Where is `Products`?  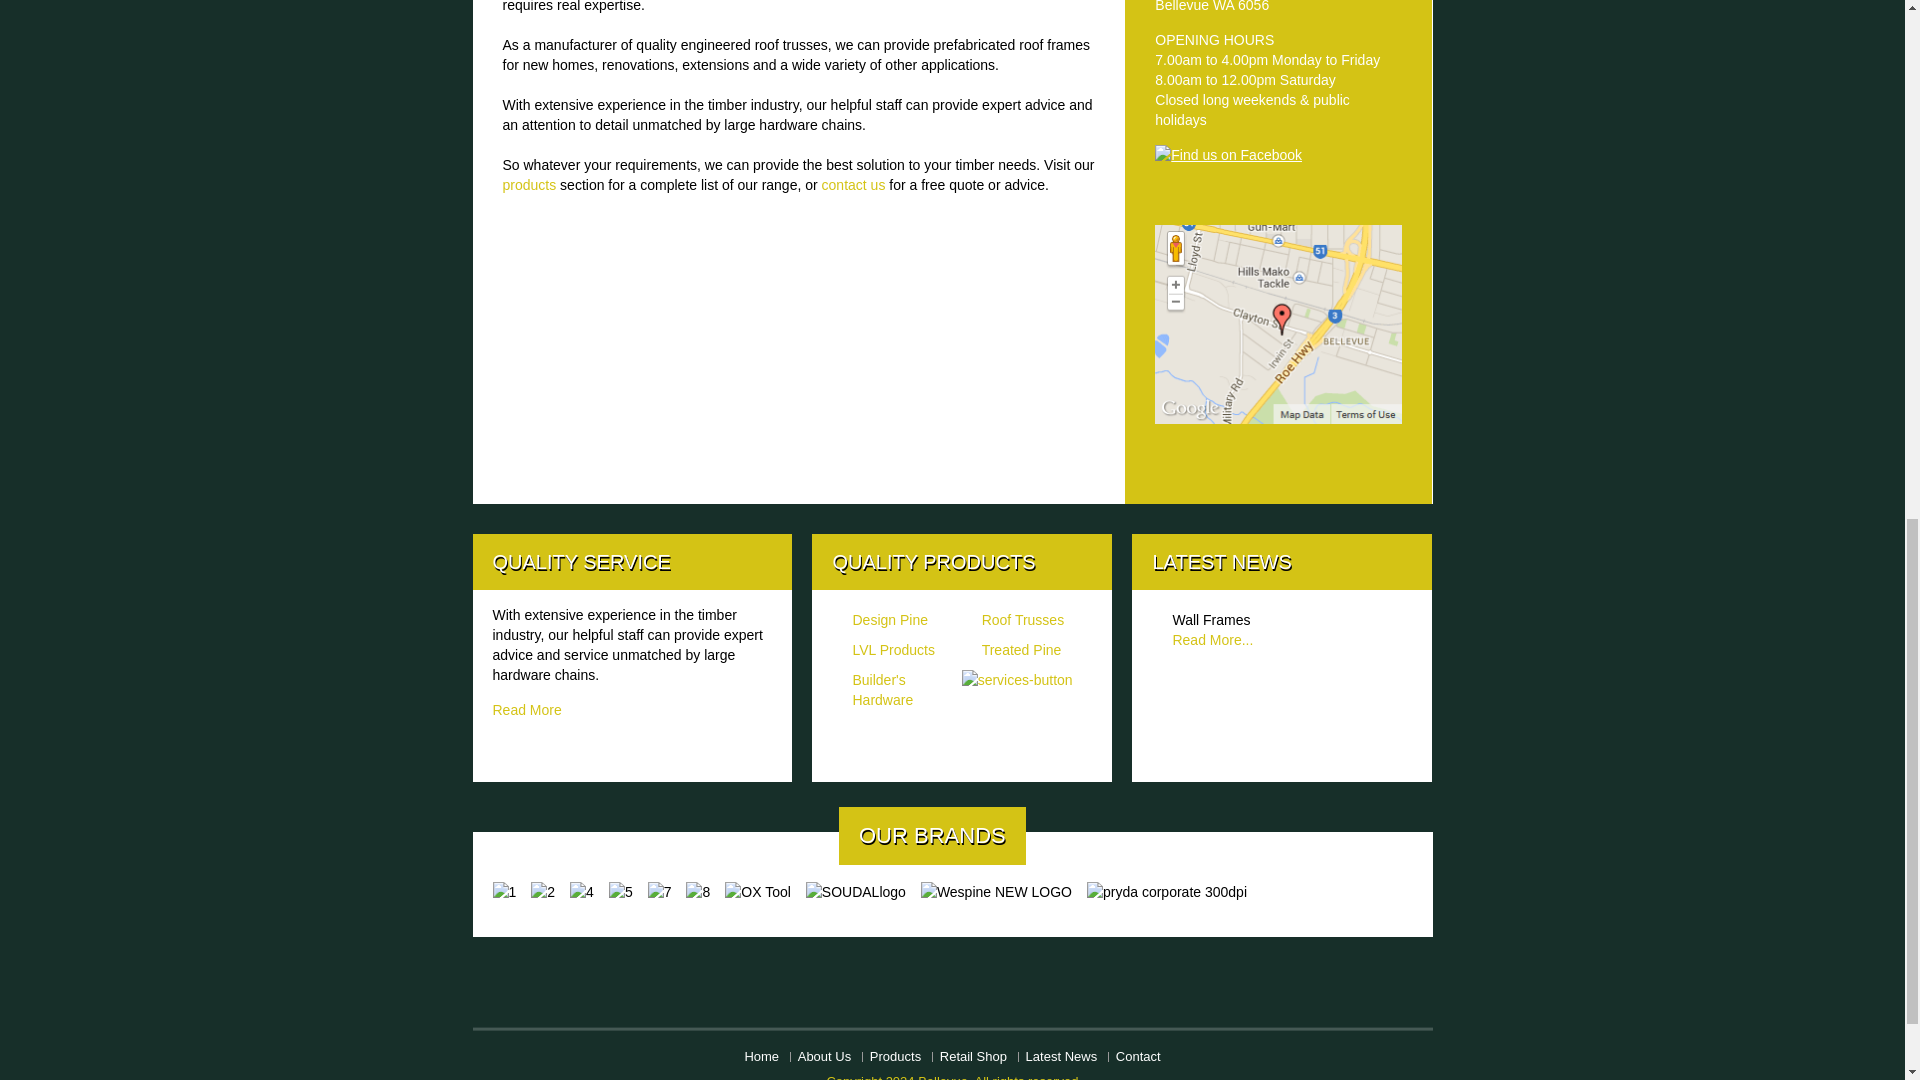 Products is located at coordinates (895, 1056).